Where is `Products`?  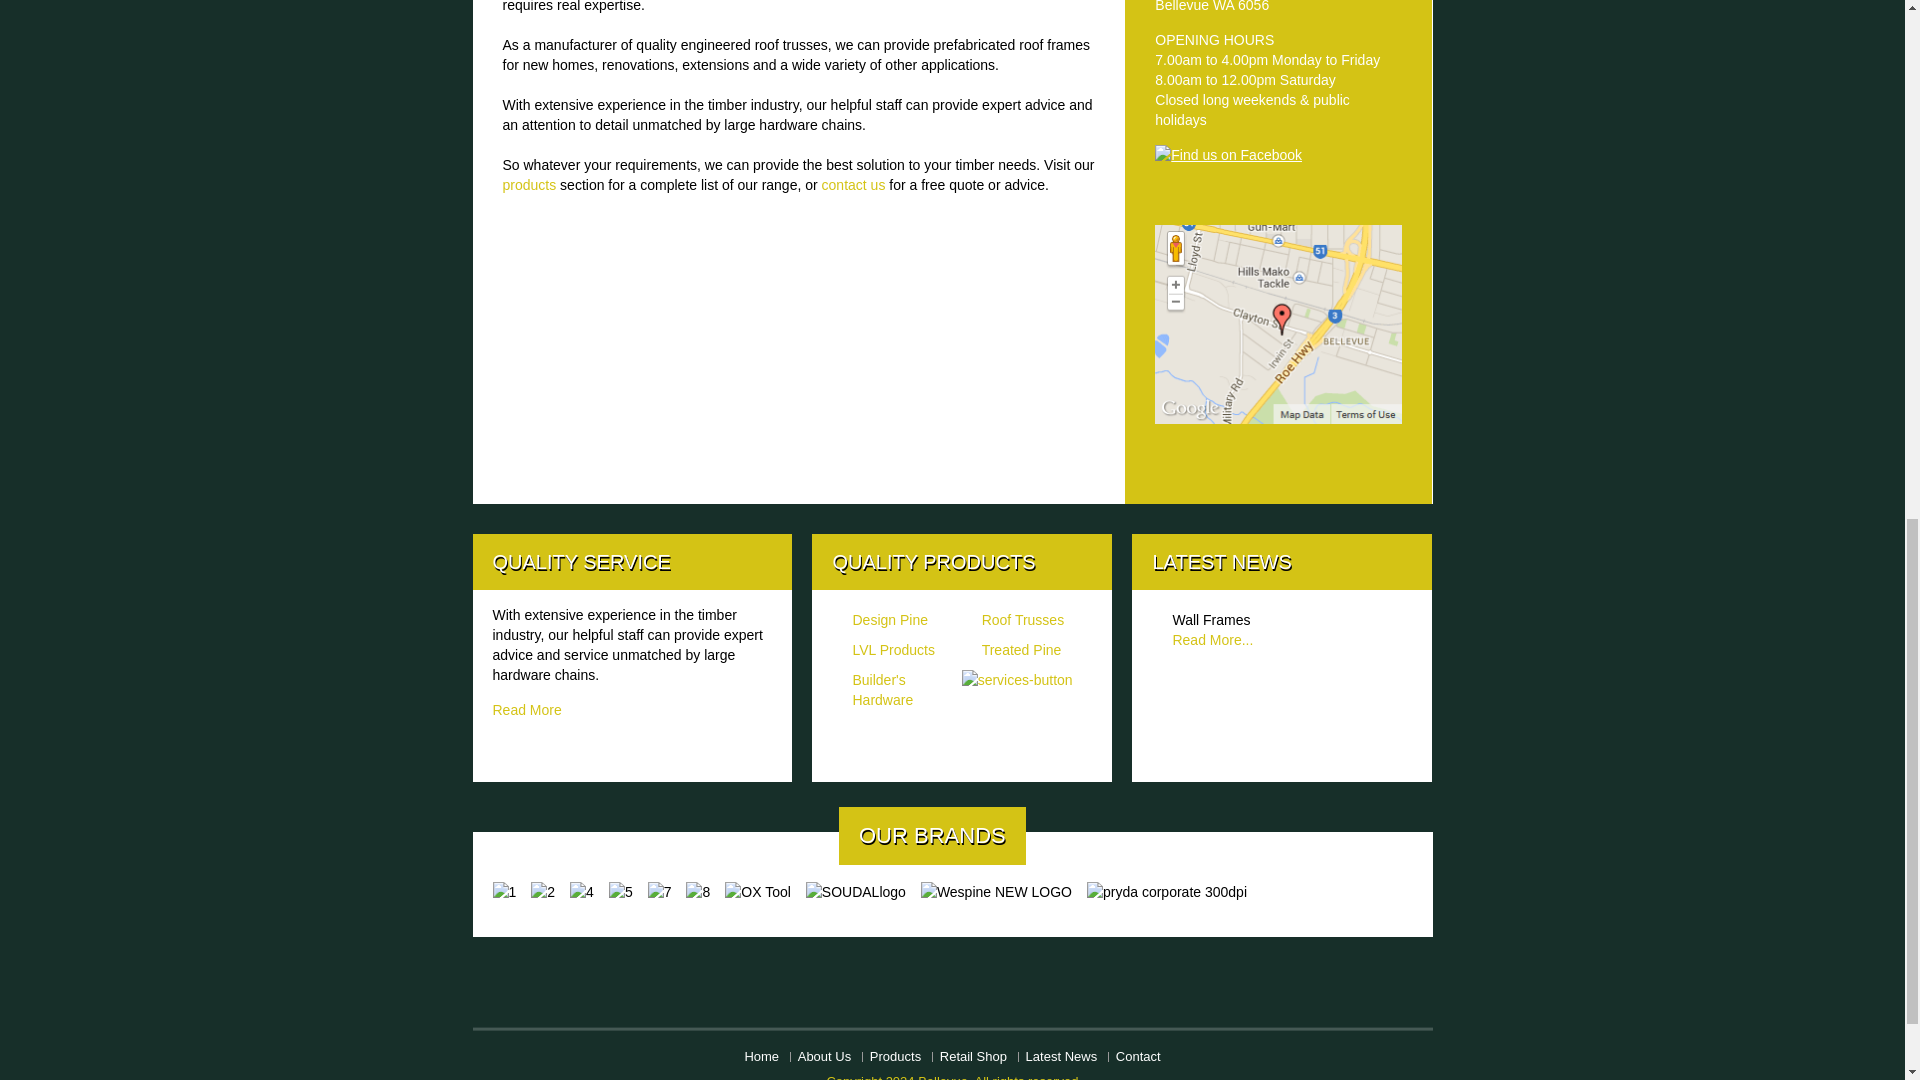 Products is located at coordinates (895, 1056).